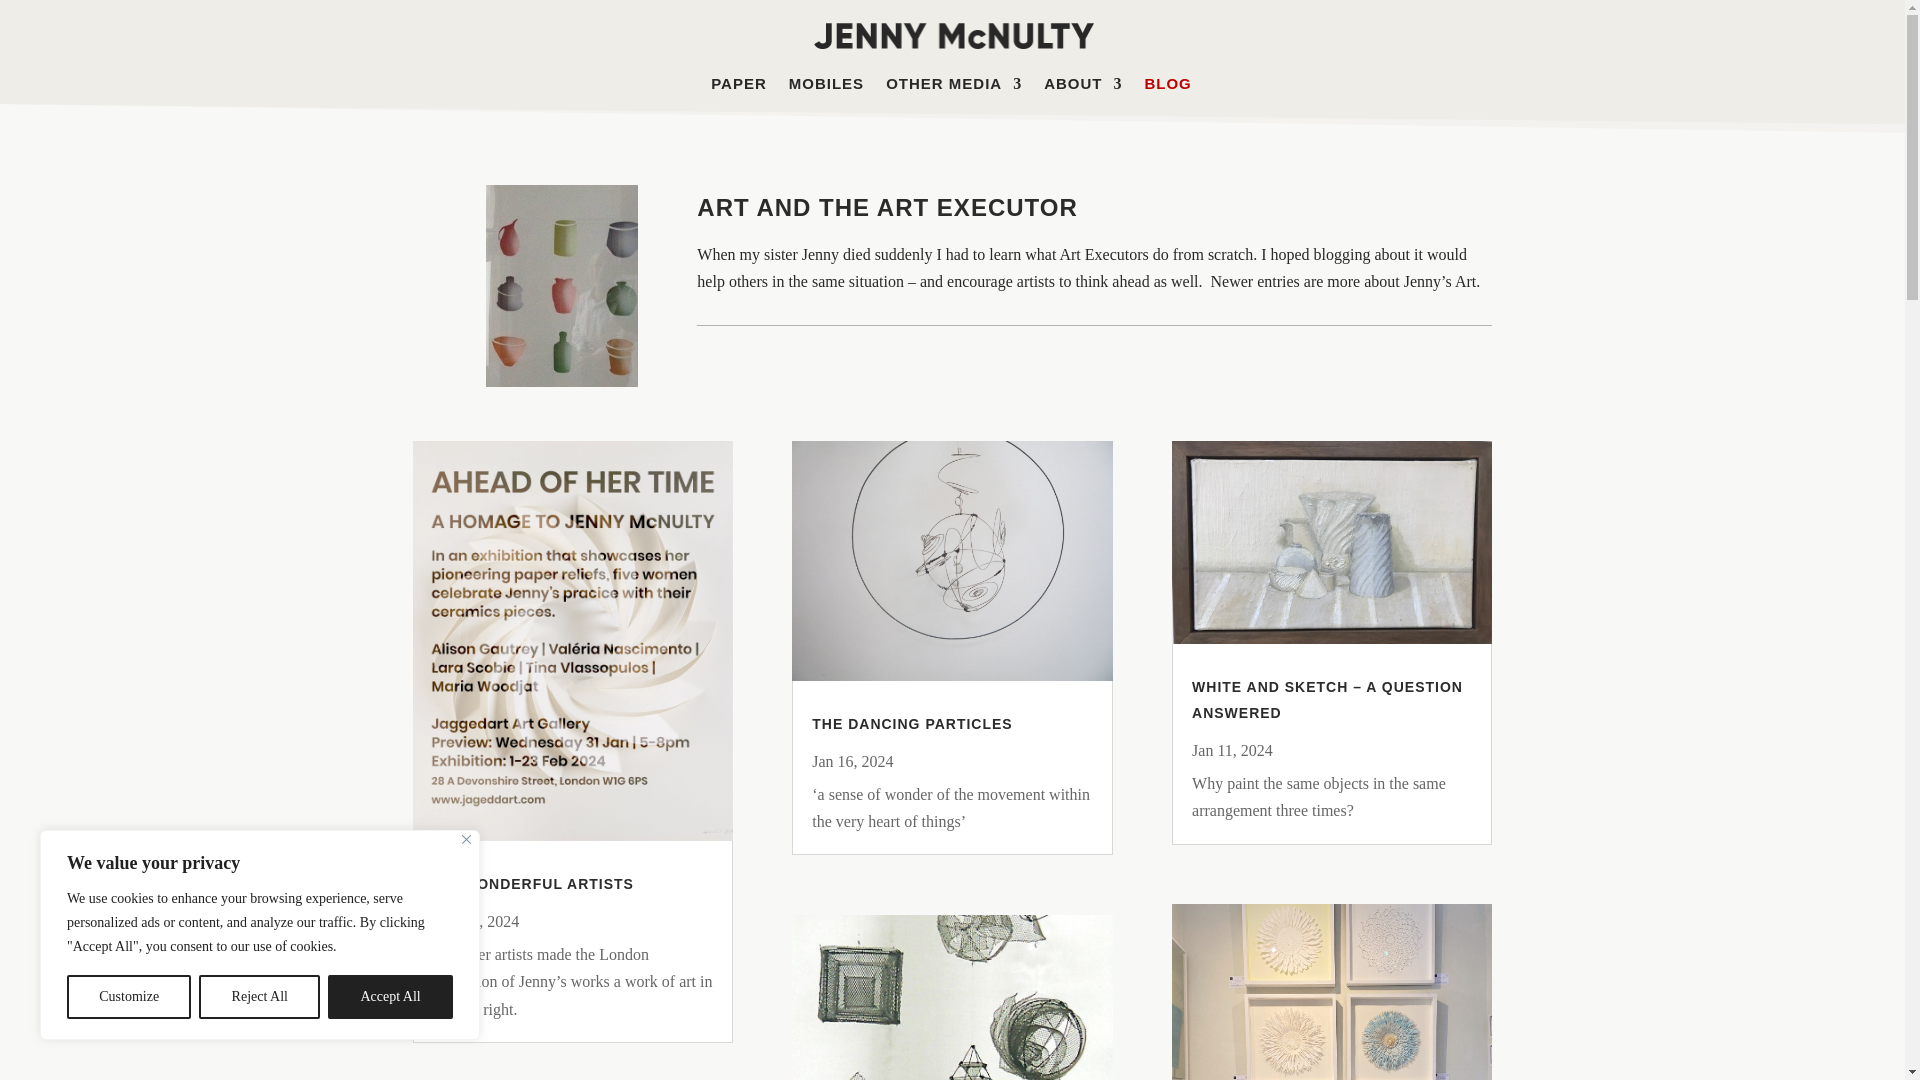 Image resolution: width=1920 pixels, height=1080 pixels. I want to click on Accept All, so click(390, 997).